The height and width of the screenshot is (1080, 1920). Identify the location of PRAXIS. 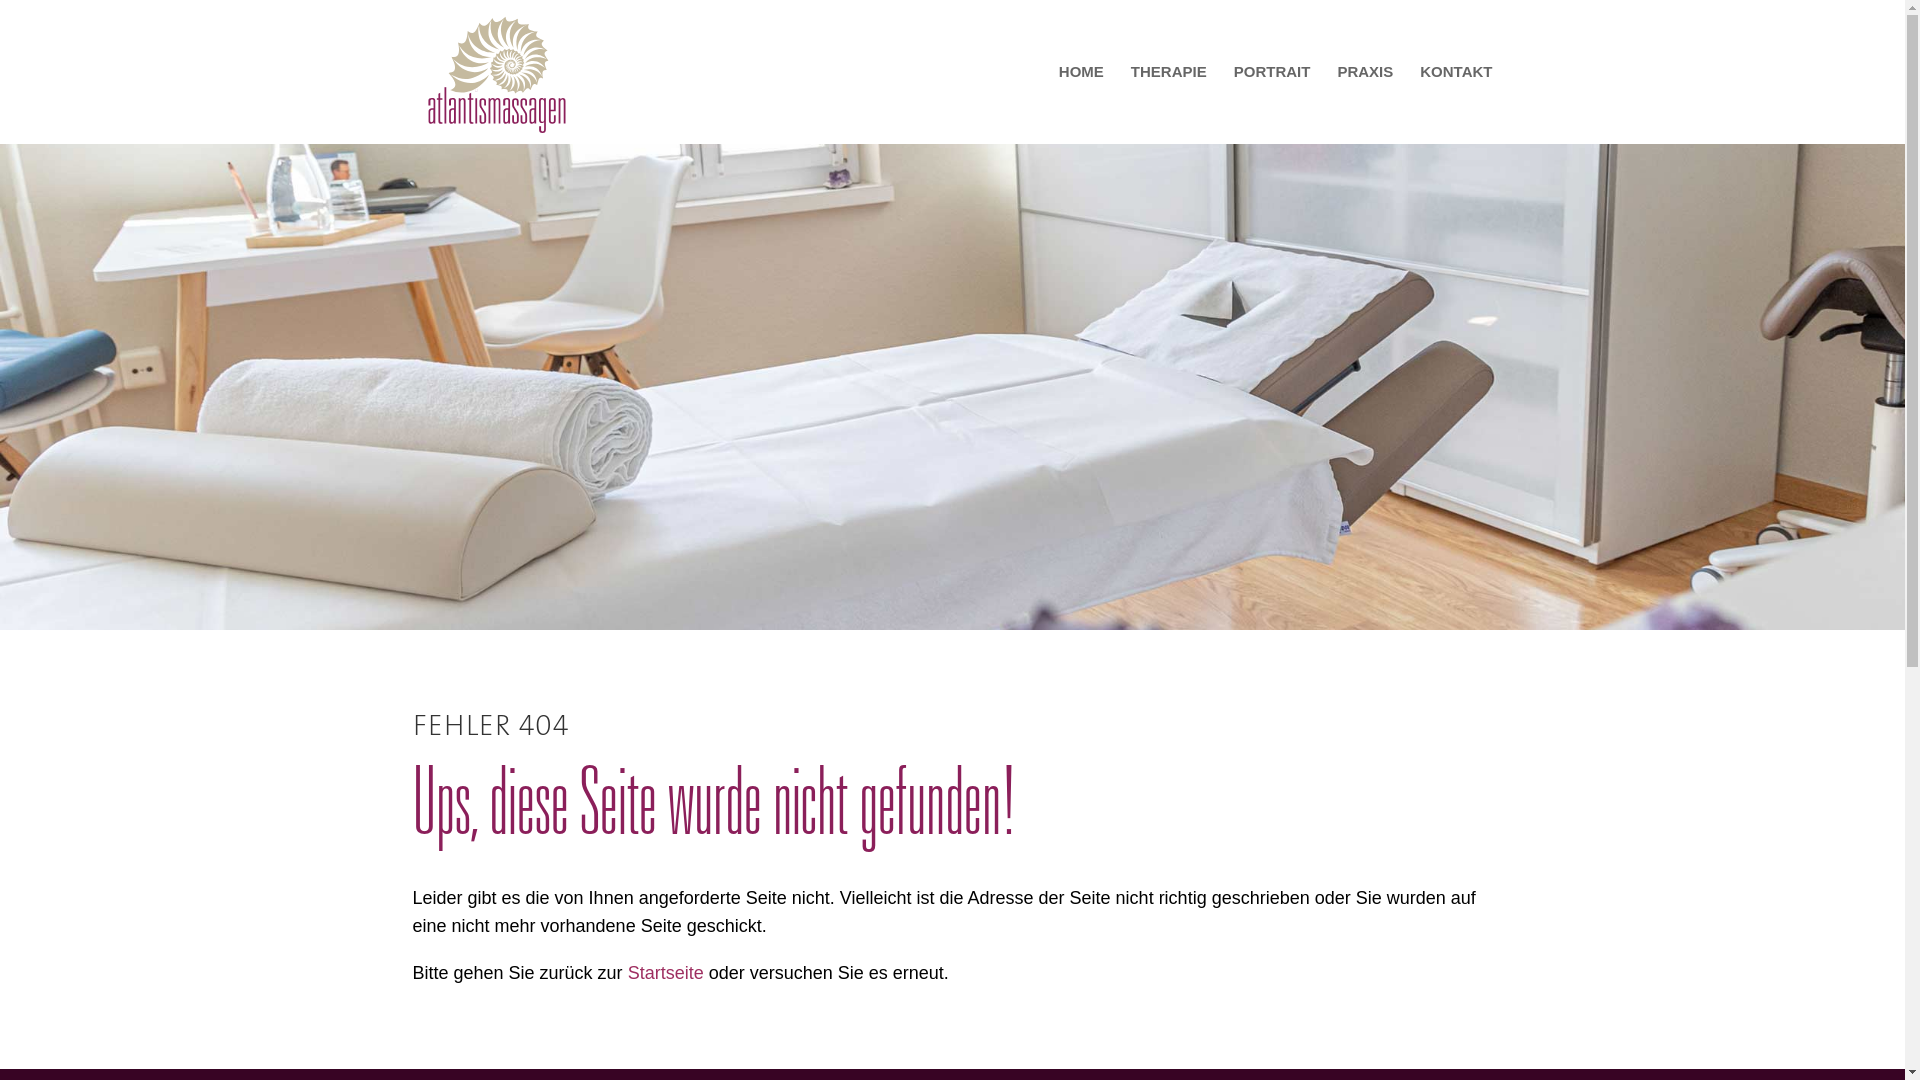
(1365, 104).